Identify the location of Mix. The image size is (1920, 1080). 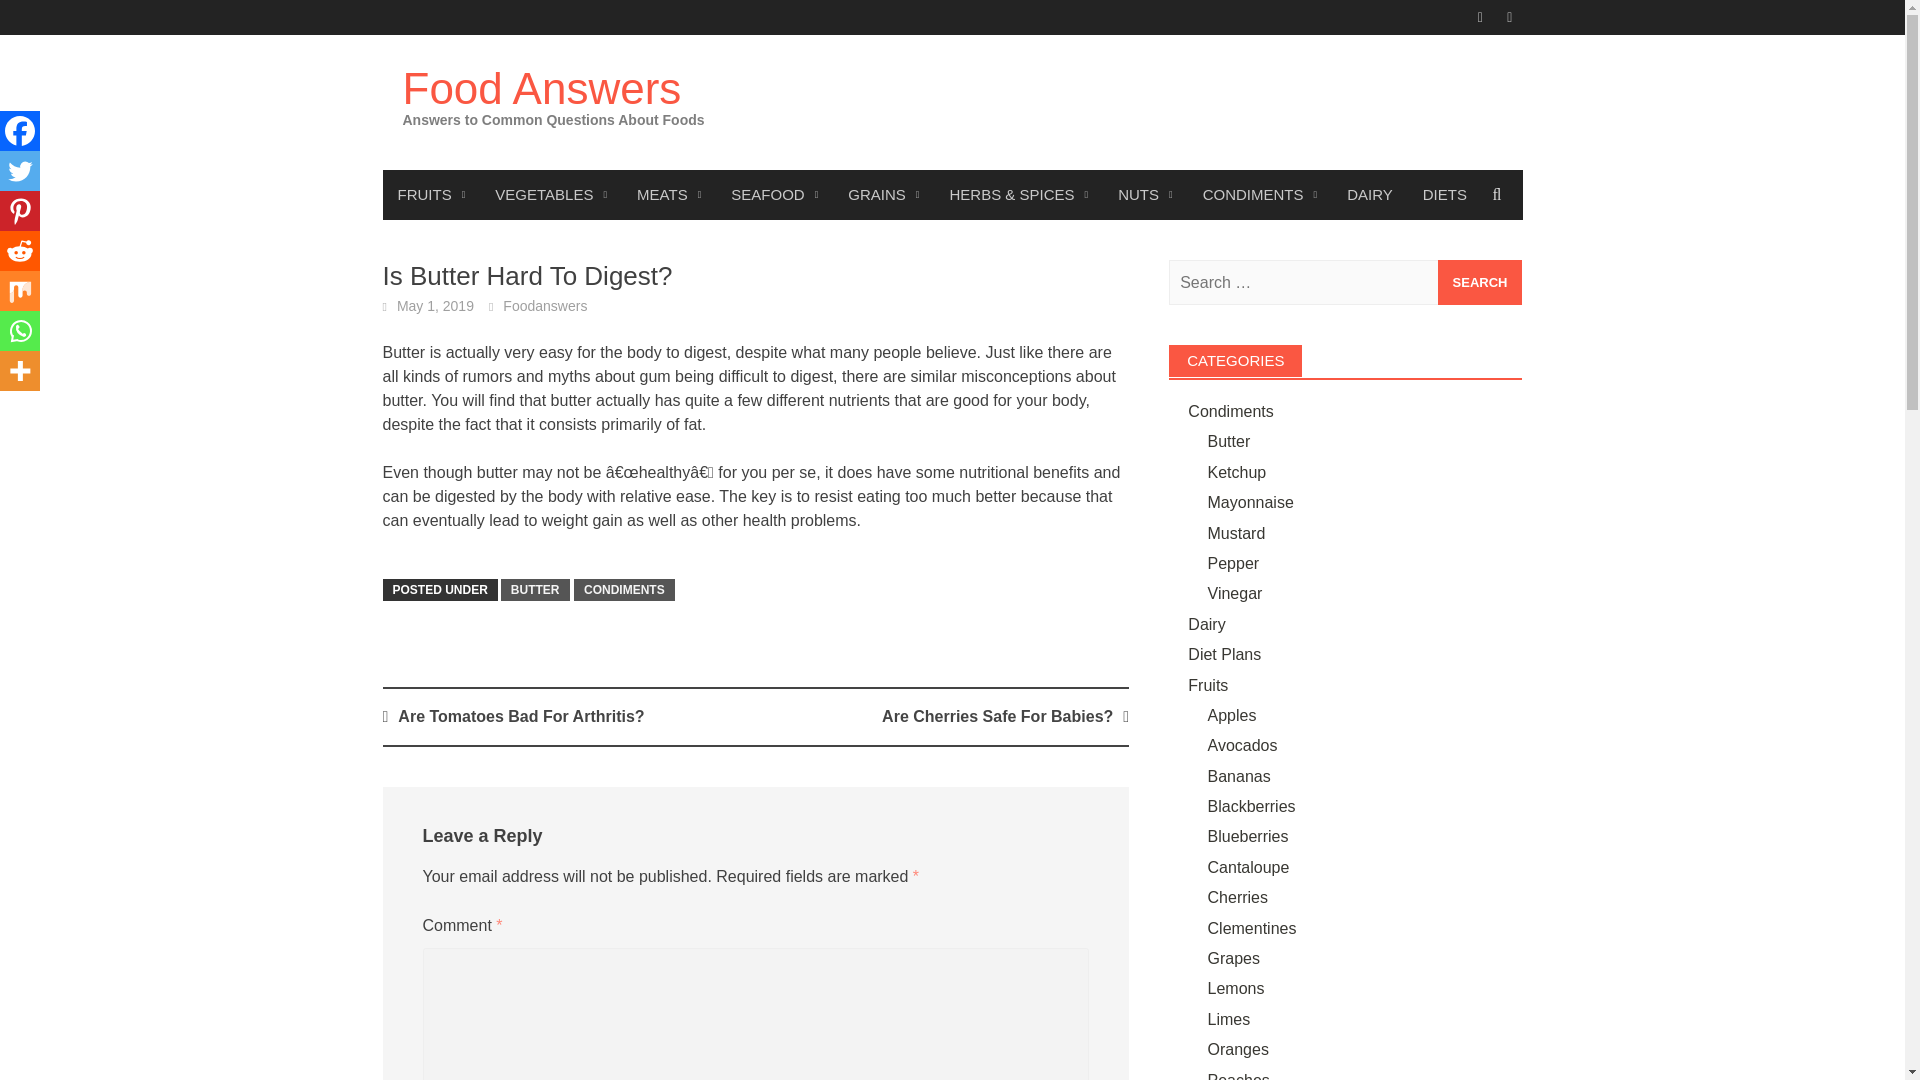
(20, 291).